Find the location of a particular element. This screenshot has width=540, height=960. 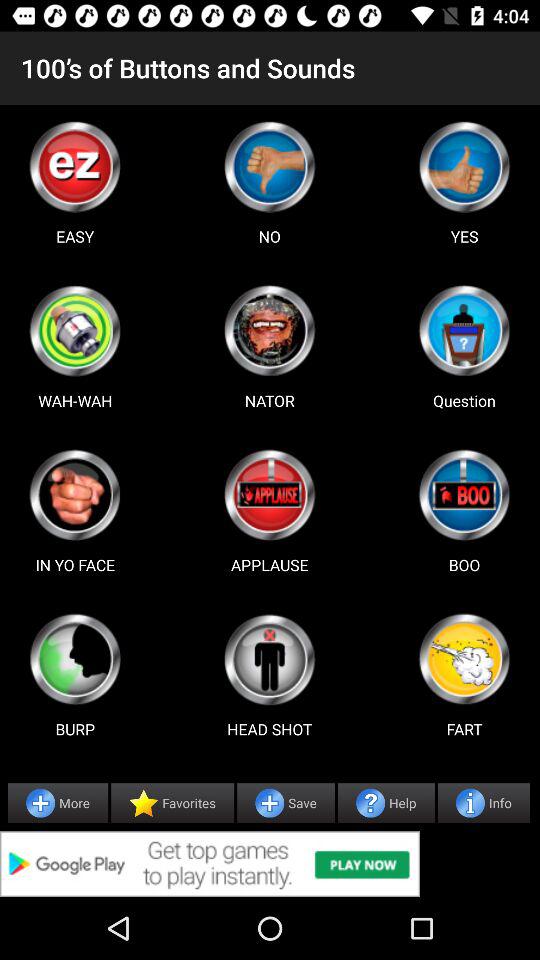

advertisement page is located at coordinates (269, 166).